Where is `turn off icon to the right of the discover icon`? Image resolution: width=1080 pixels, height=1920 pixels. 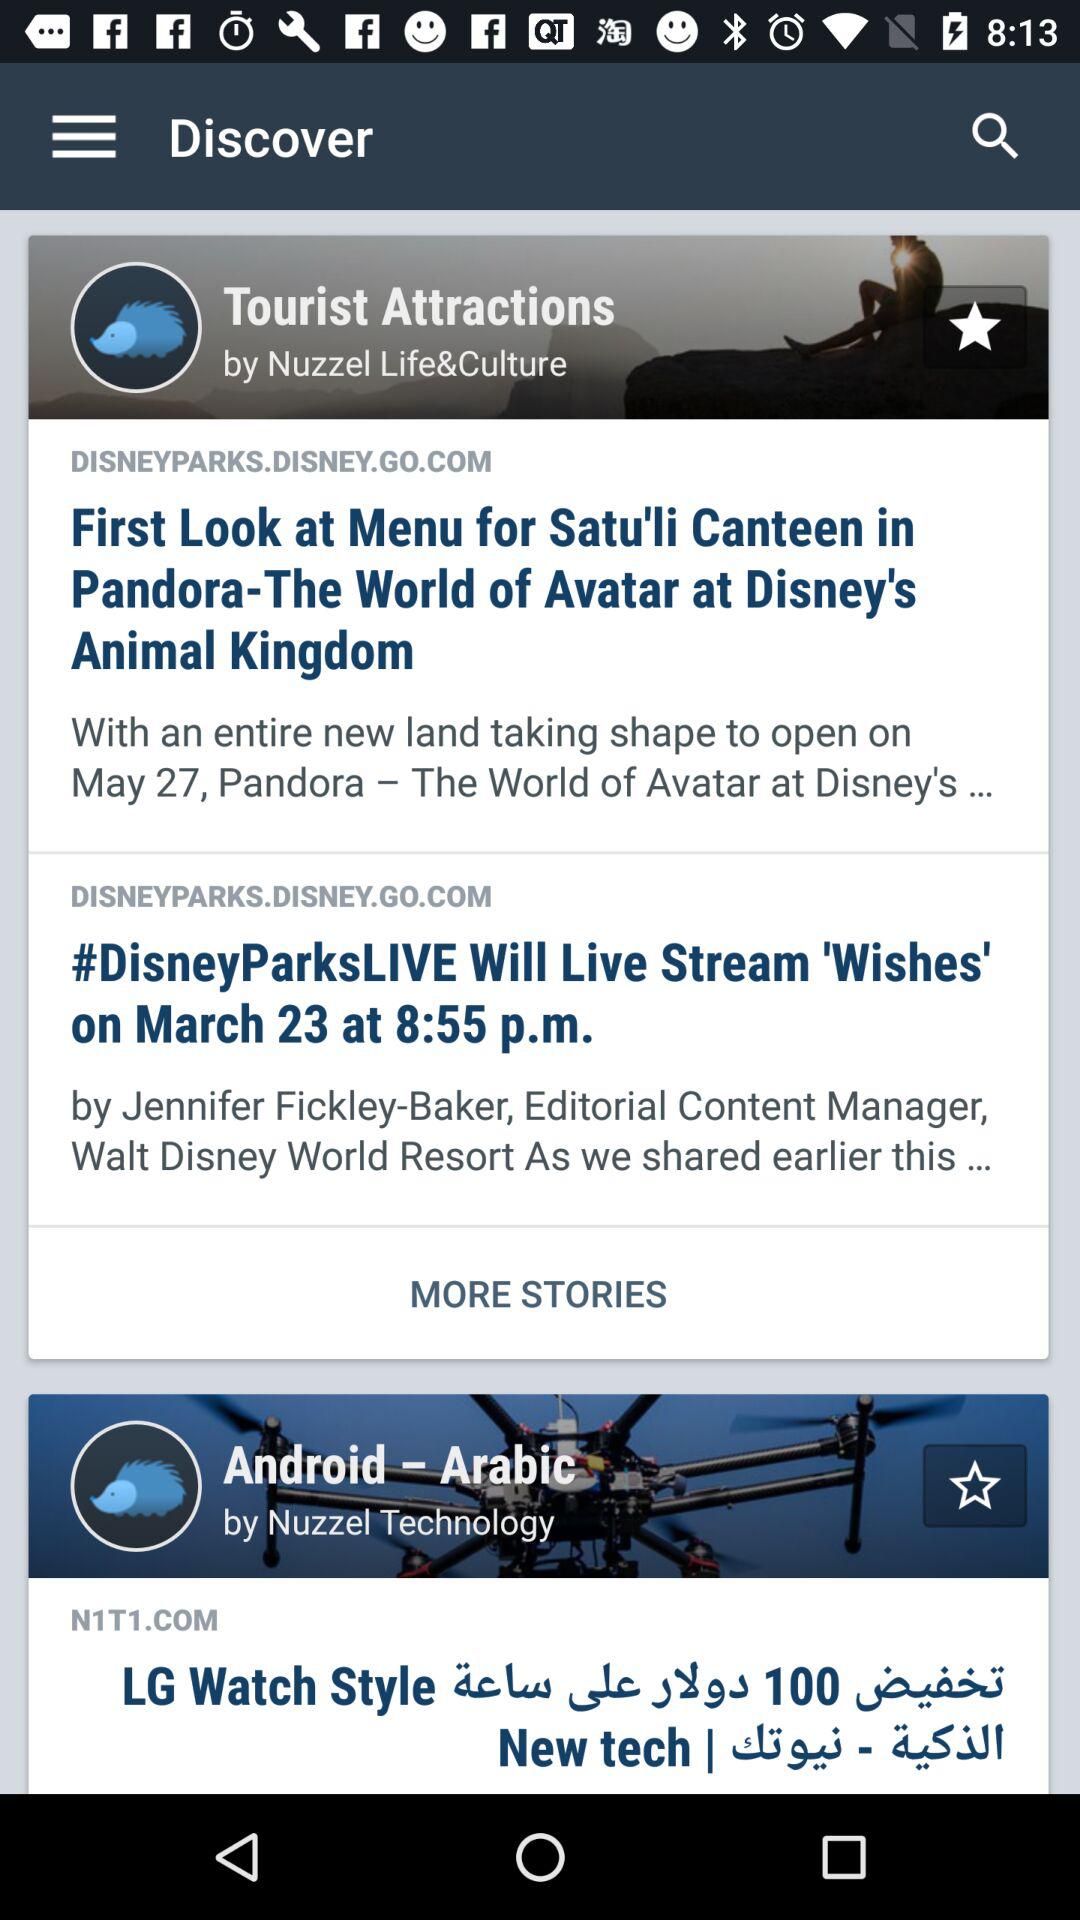 turn off icon to the right of the discover icon is located at coordinates (995, 136).